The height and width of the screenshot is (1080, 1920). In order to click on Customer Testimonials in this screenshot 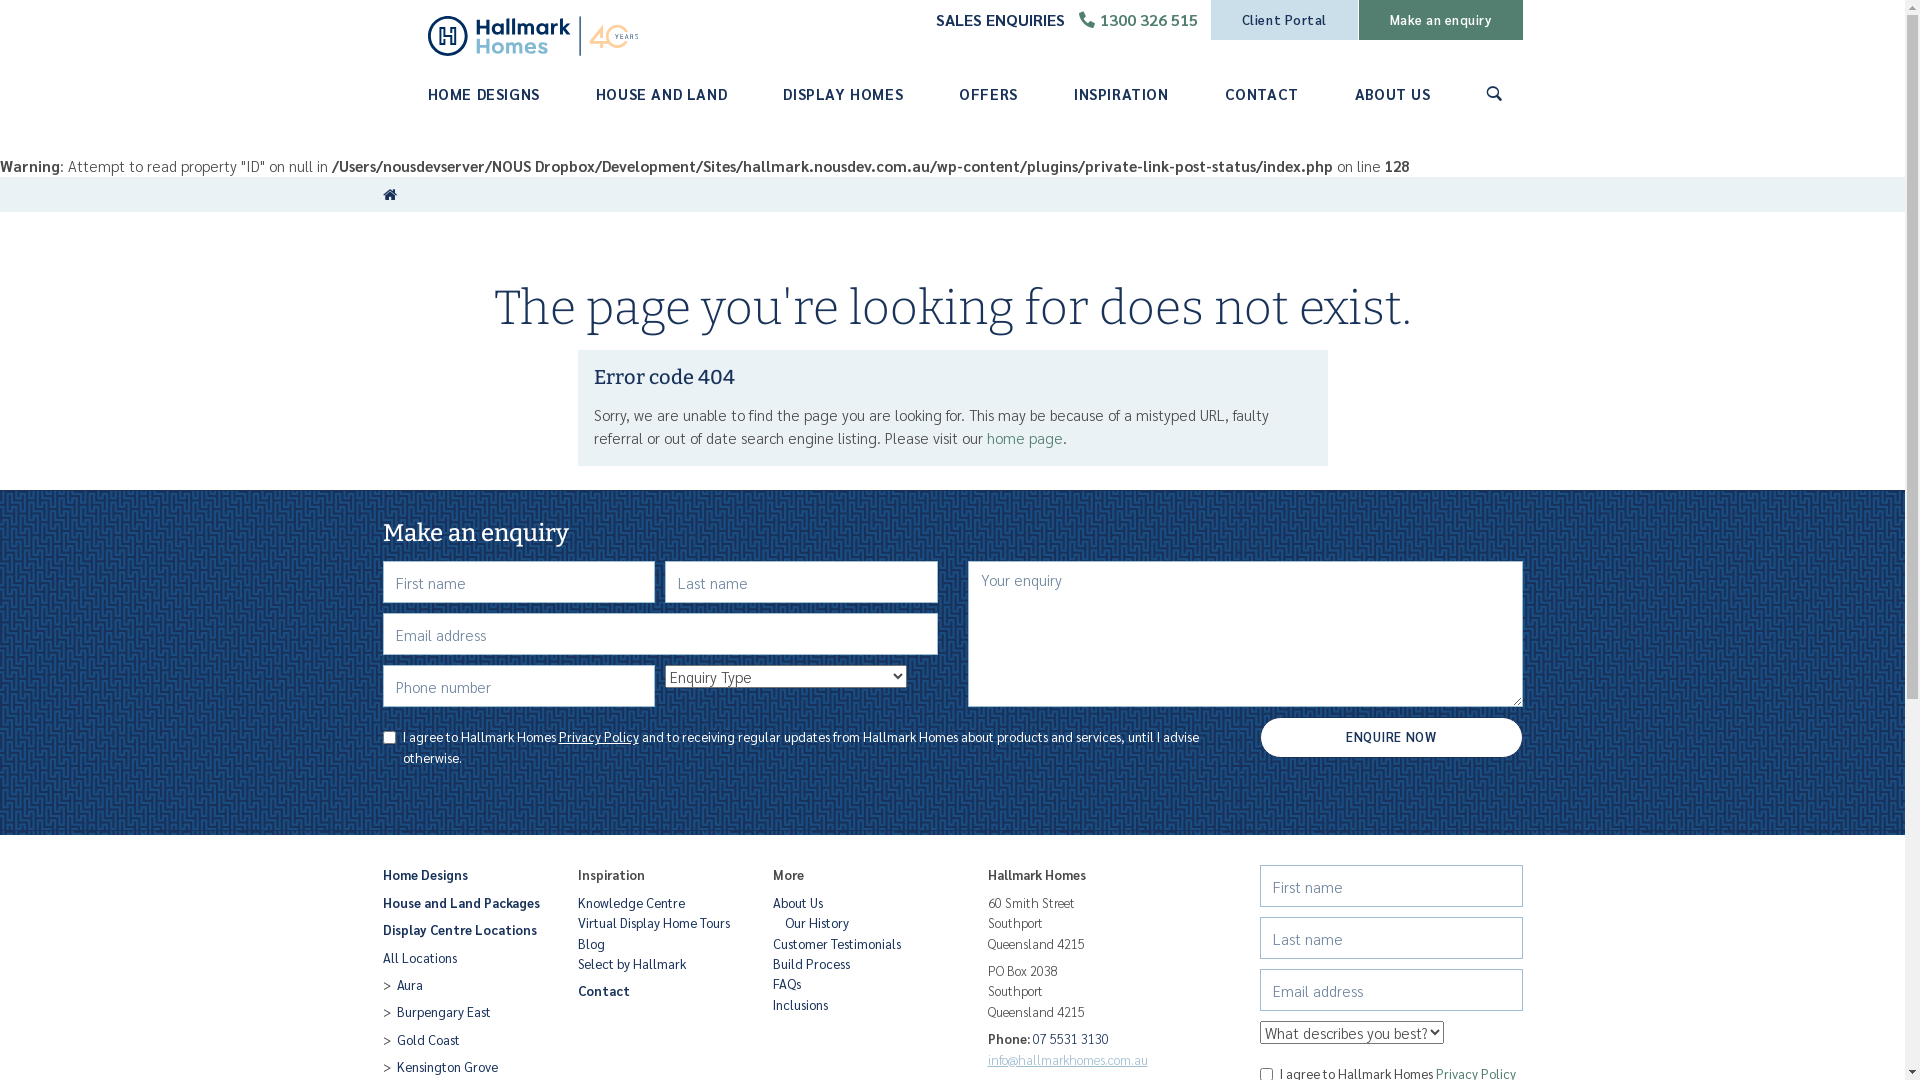, I will do `click(854, 944)`.